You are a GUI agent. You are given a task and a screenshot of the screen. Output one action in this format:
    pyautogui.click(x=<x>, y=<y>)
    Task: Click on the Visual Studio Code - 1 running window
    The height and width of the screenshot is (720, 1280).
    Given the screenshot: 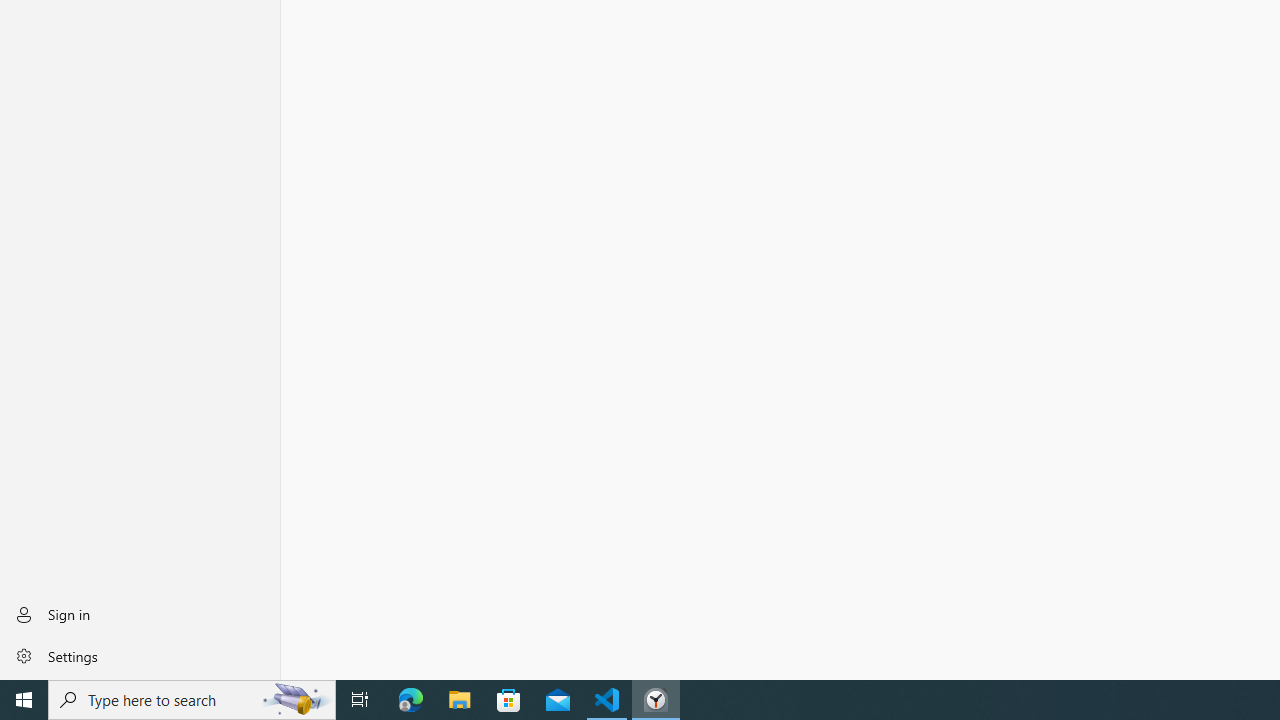 What is the action you would take?
    pyautogui.click(x=607, y=700)
    